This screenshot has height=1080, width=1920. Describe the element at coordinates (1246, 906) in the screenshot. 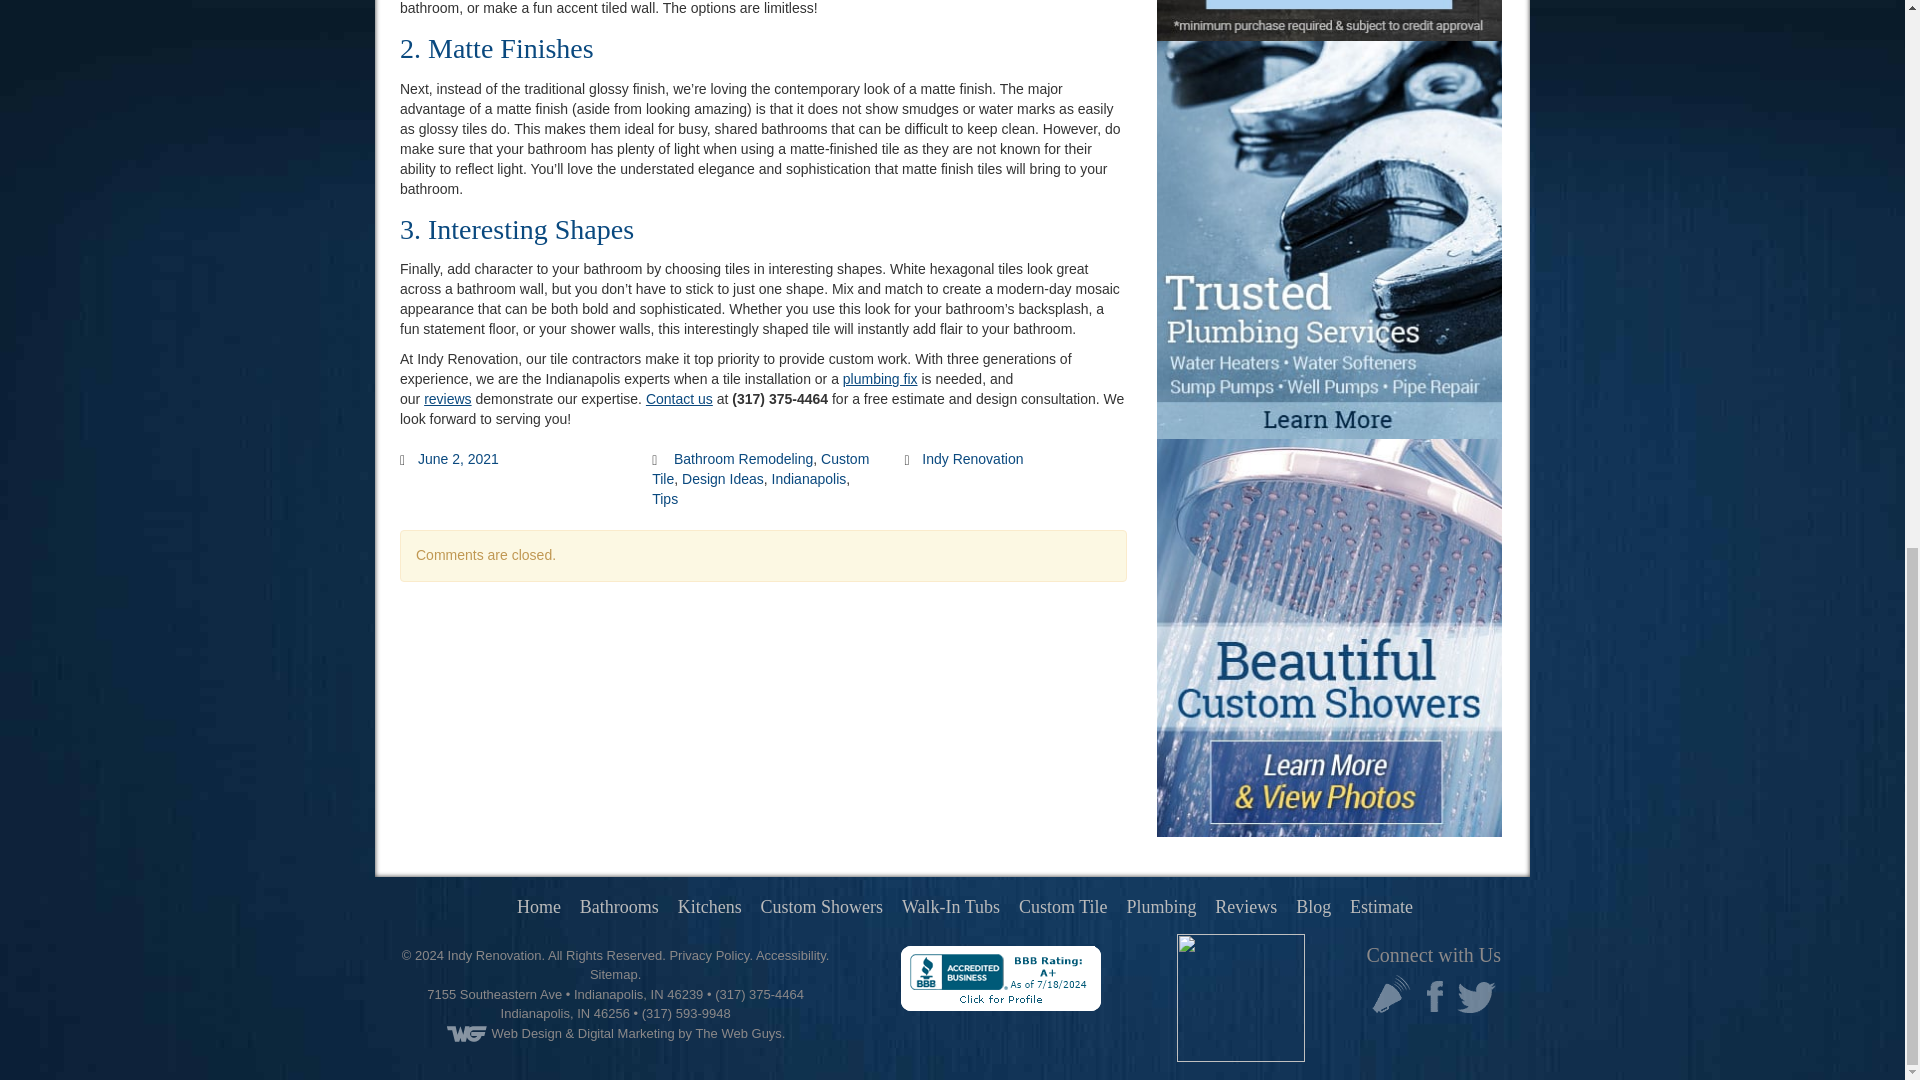

I see `Customer Reviews` at that location.